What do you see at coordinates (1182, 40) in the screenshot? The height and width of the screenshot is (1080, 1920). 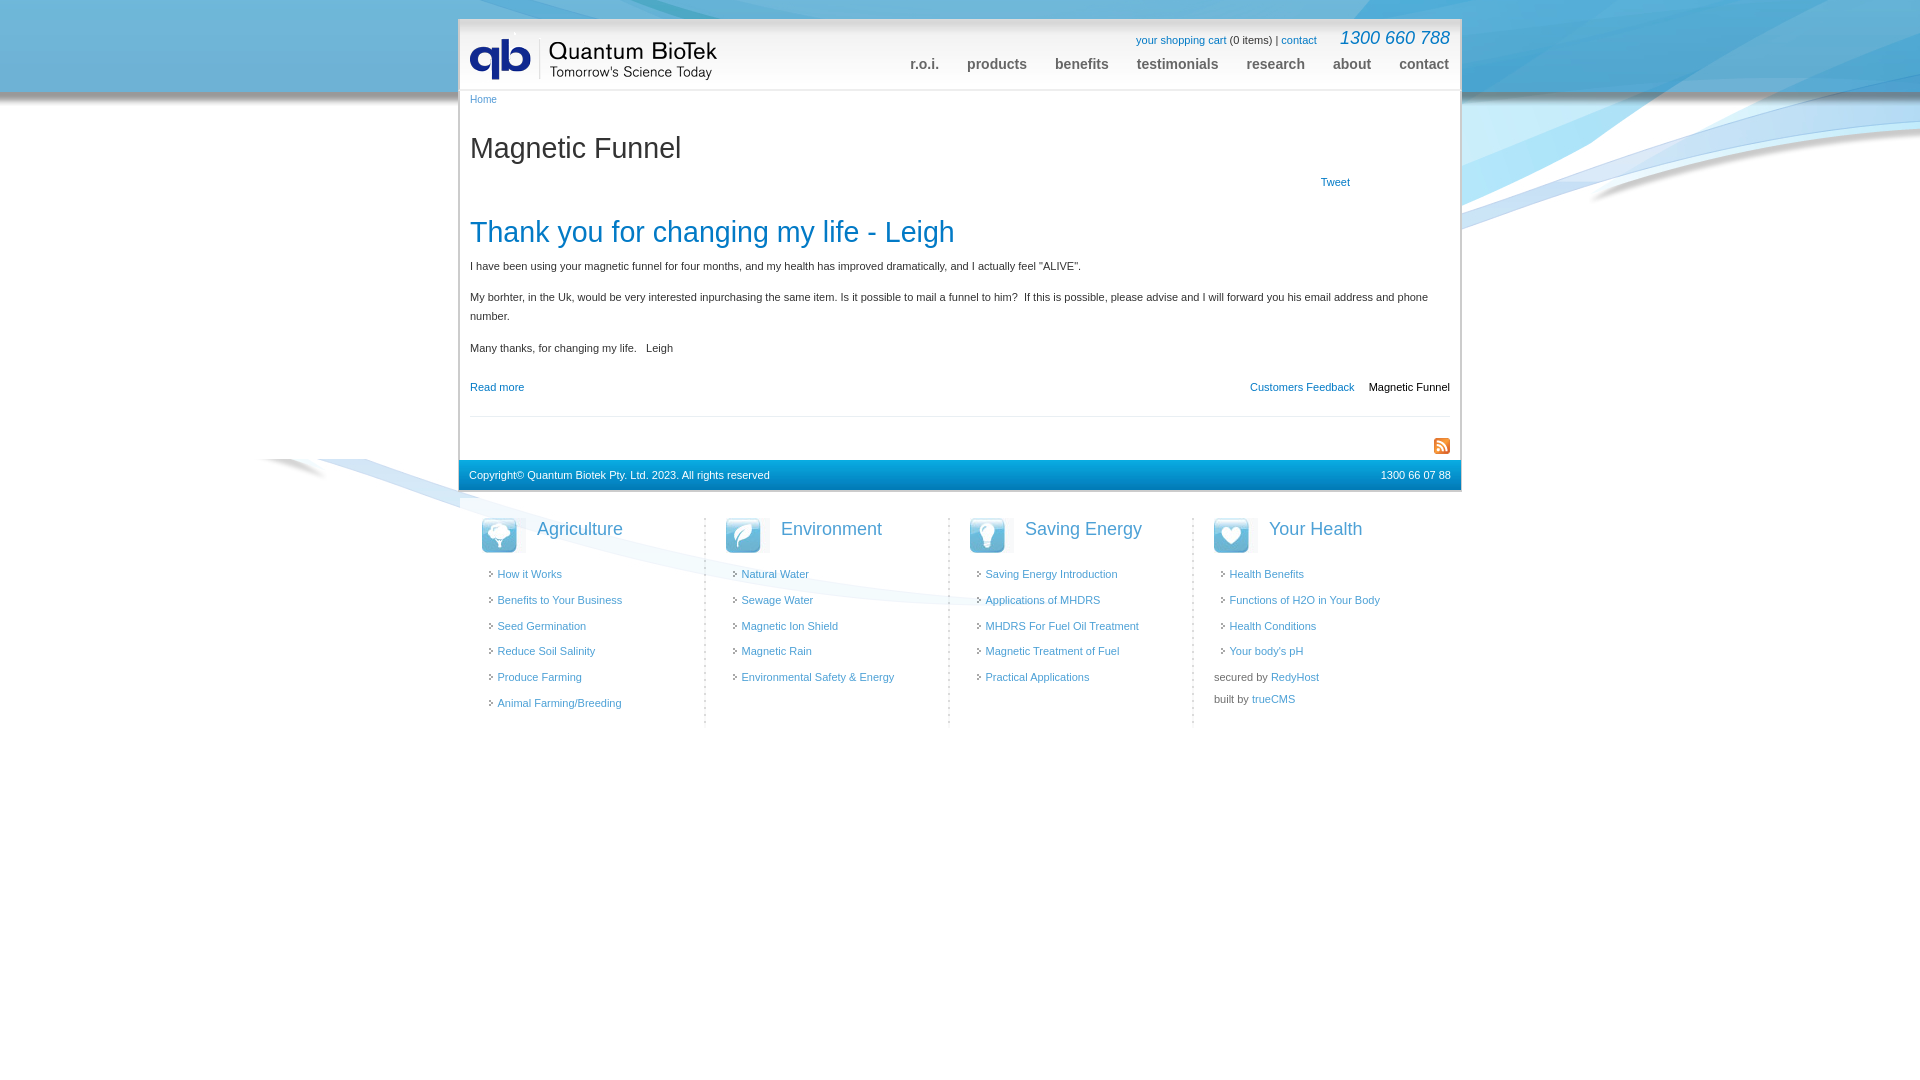 I see `your shopping cart` at bounding box center [1182, 40].